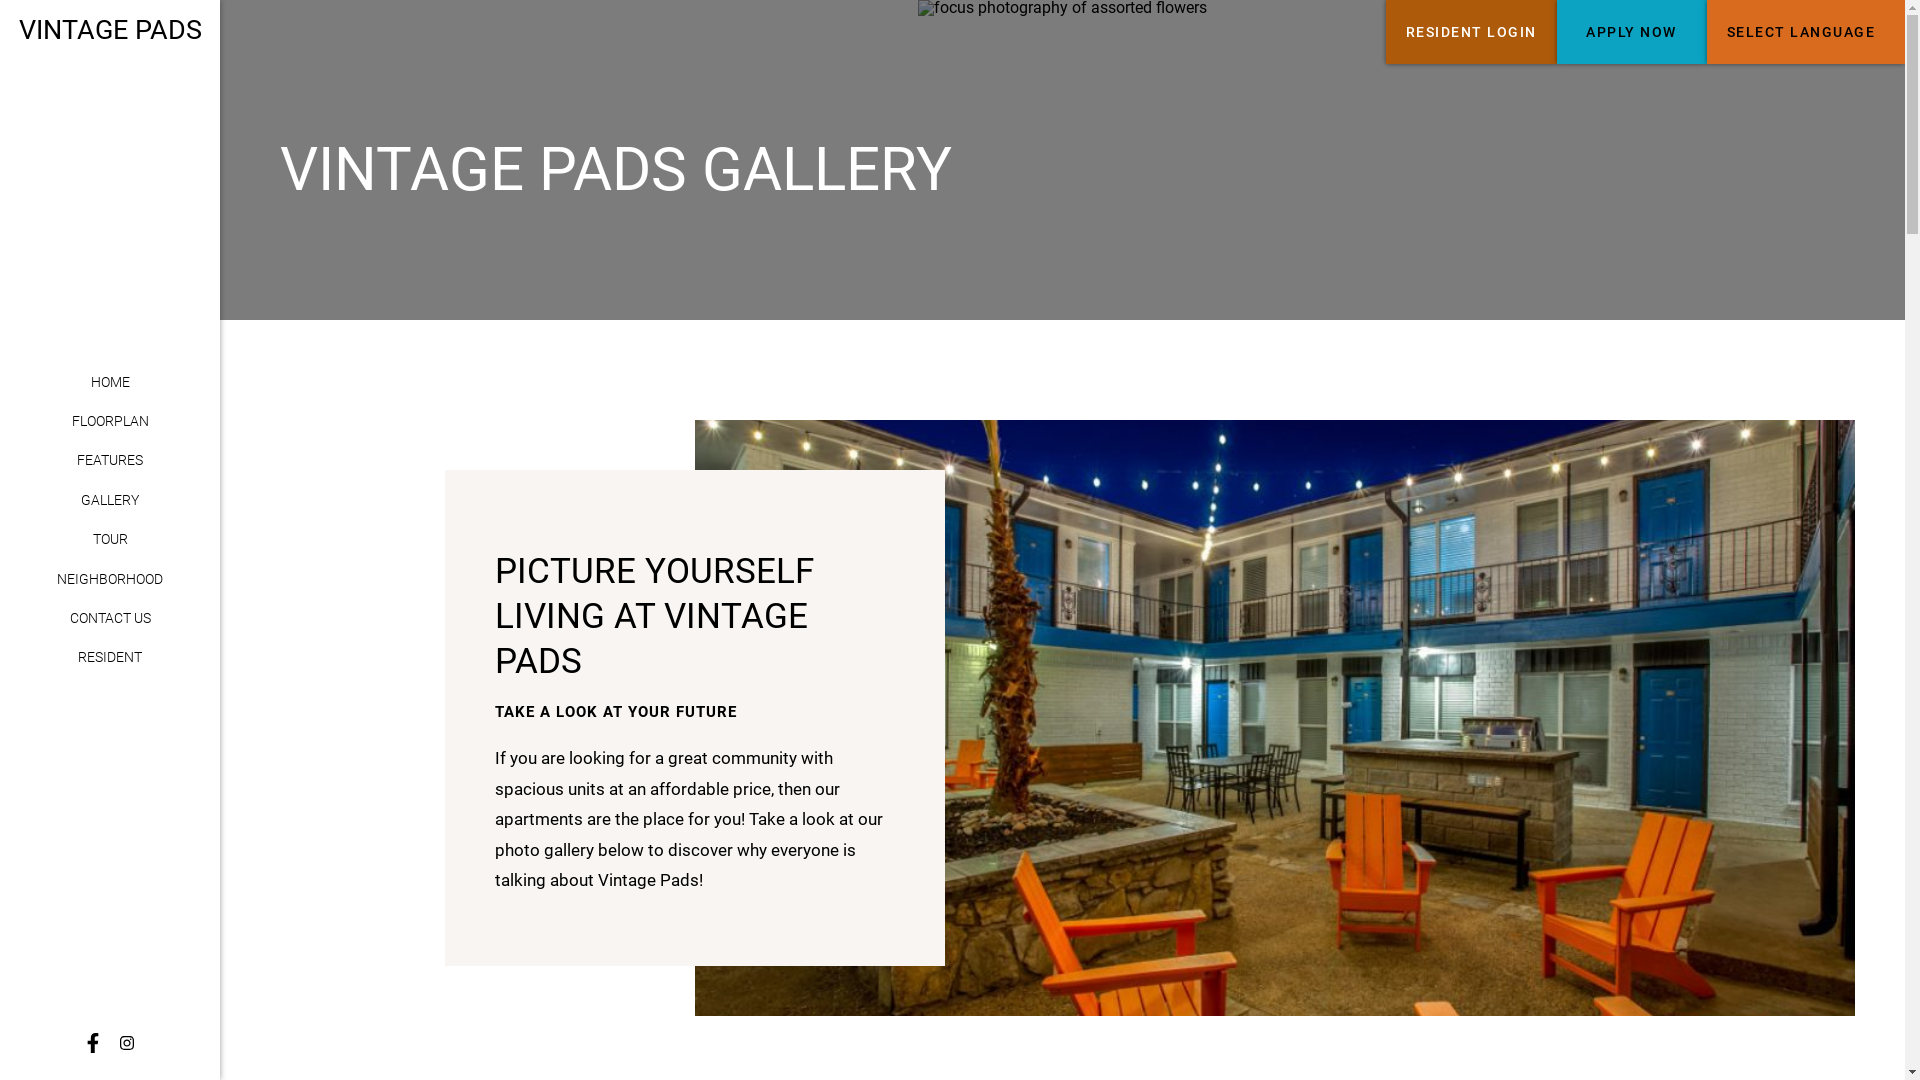 Image resolution: width=1920 pixels, height=1080 pixels. Describe the element at coordinates (93, 1043) in the screenshot. I see `Follow on Facebook` at that location.